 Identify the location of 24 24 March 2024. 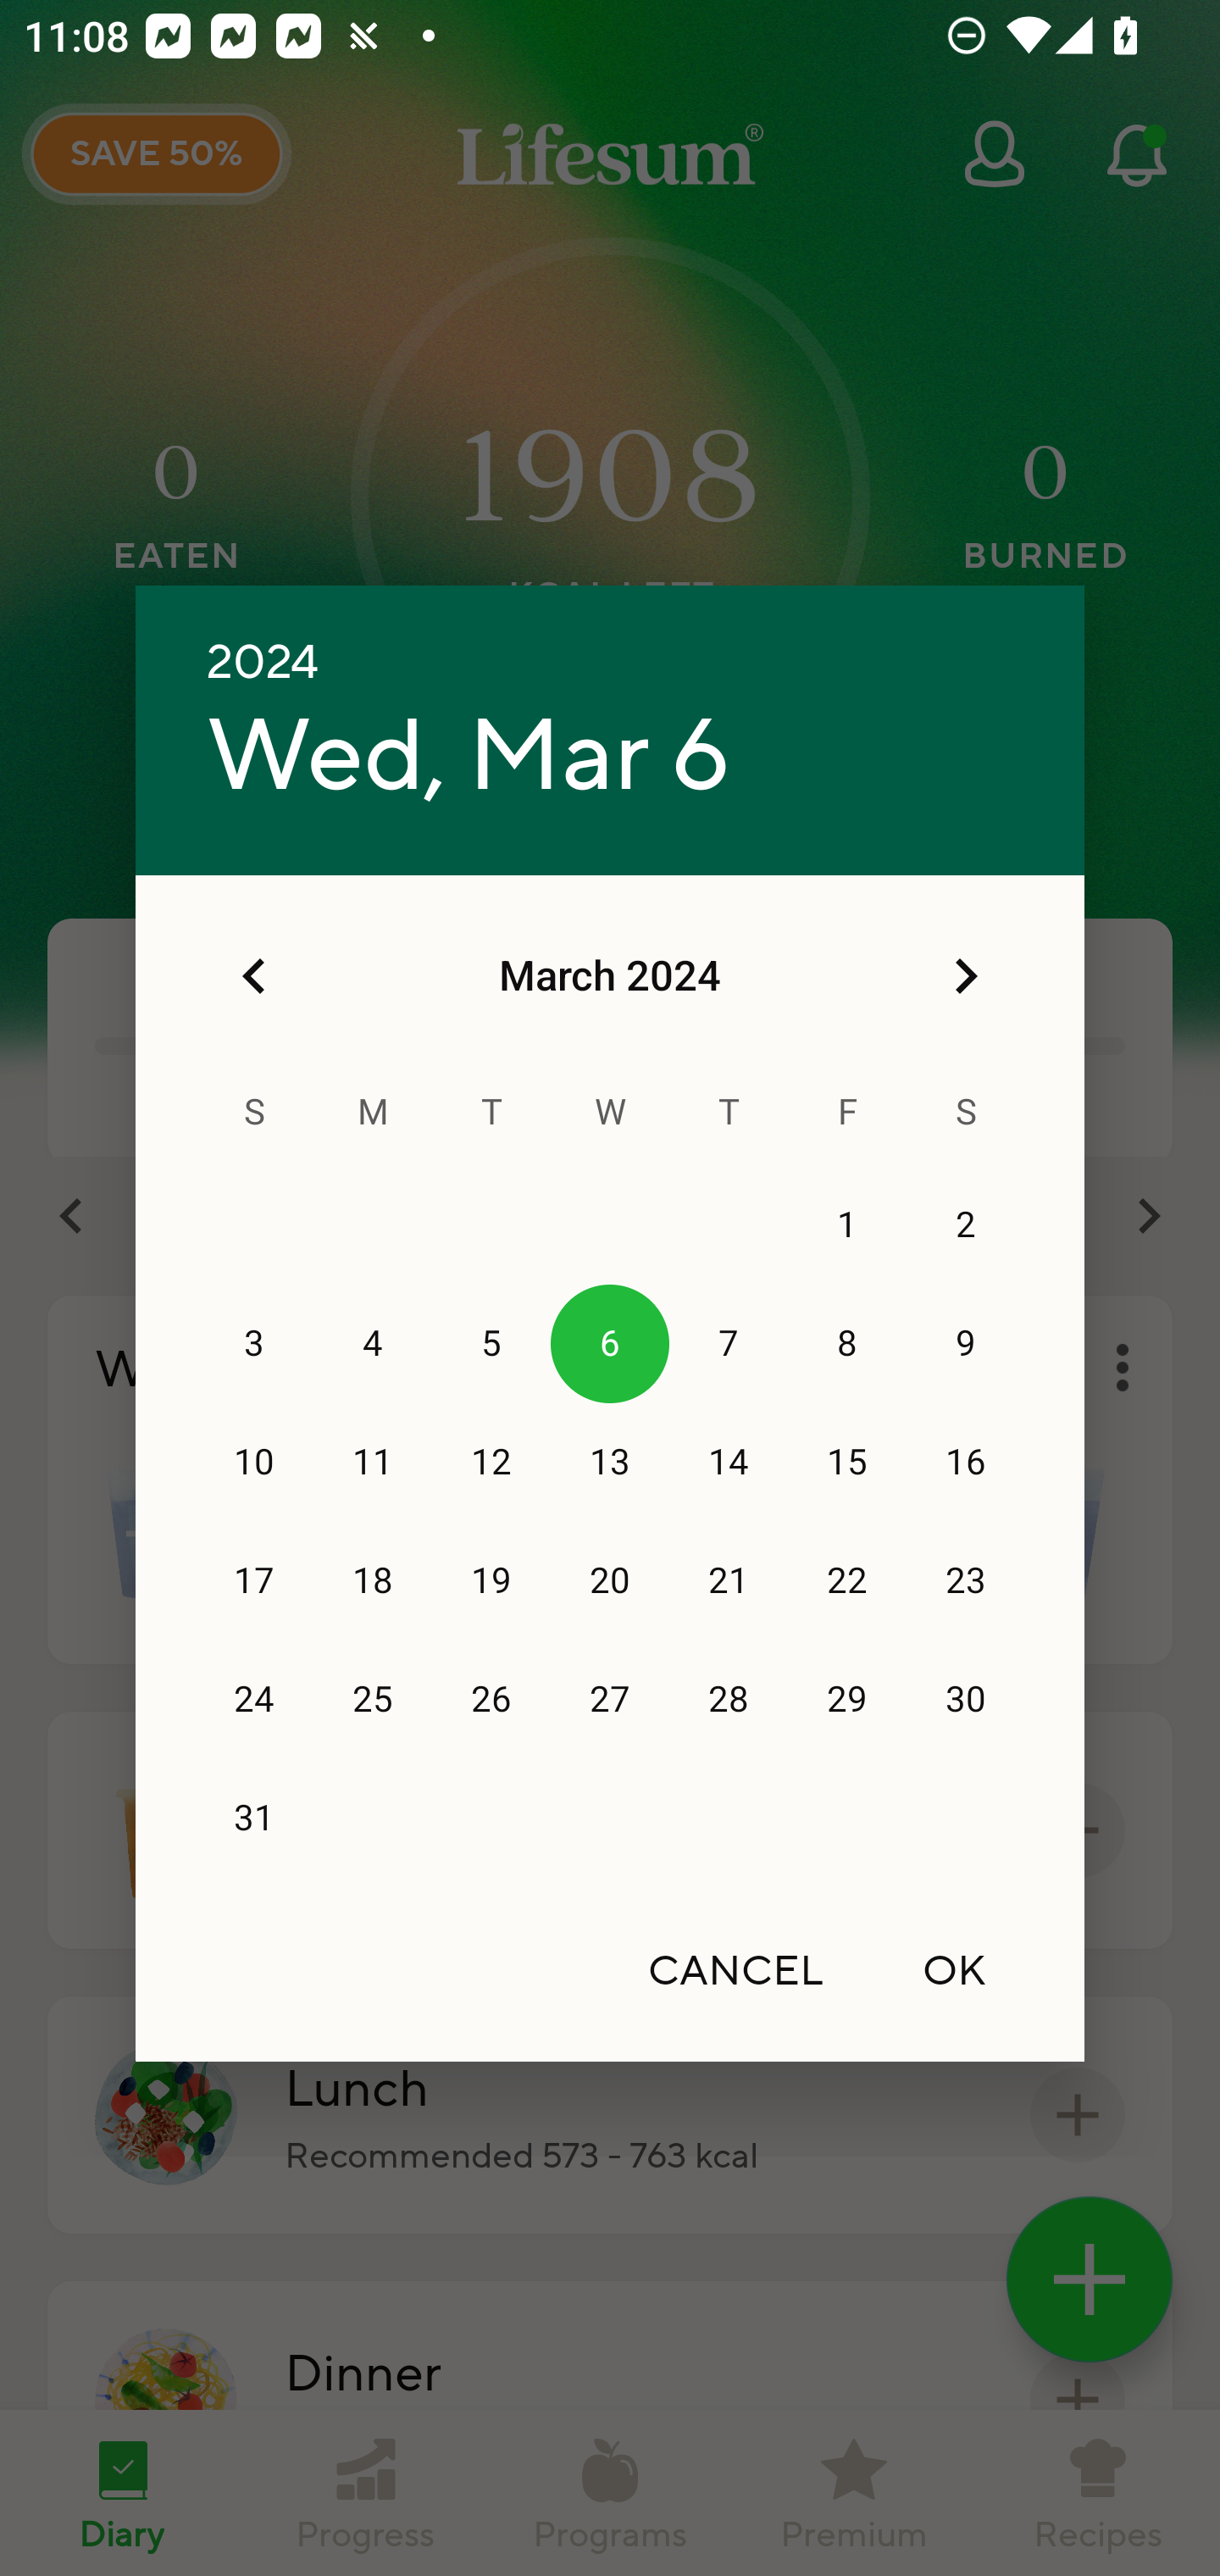
(254, 1700).